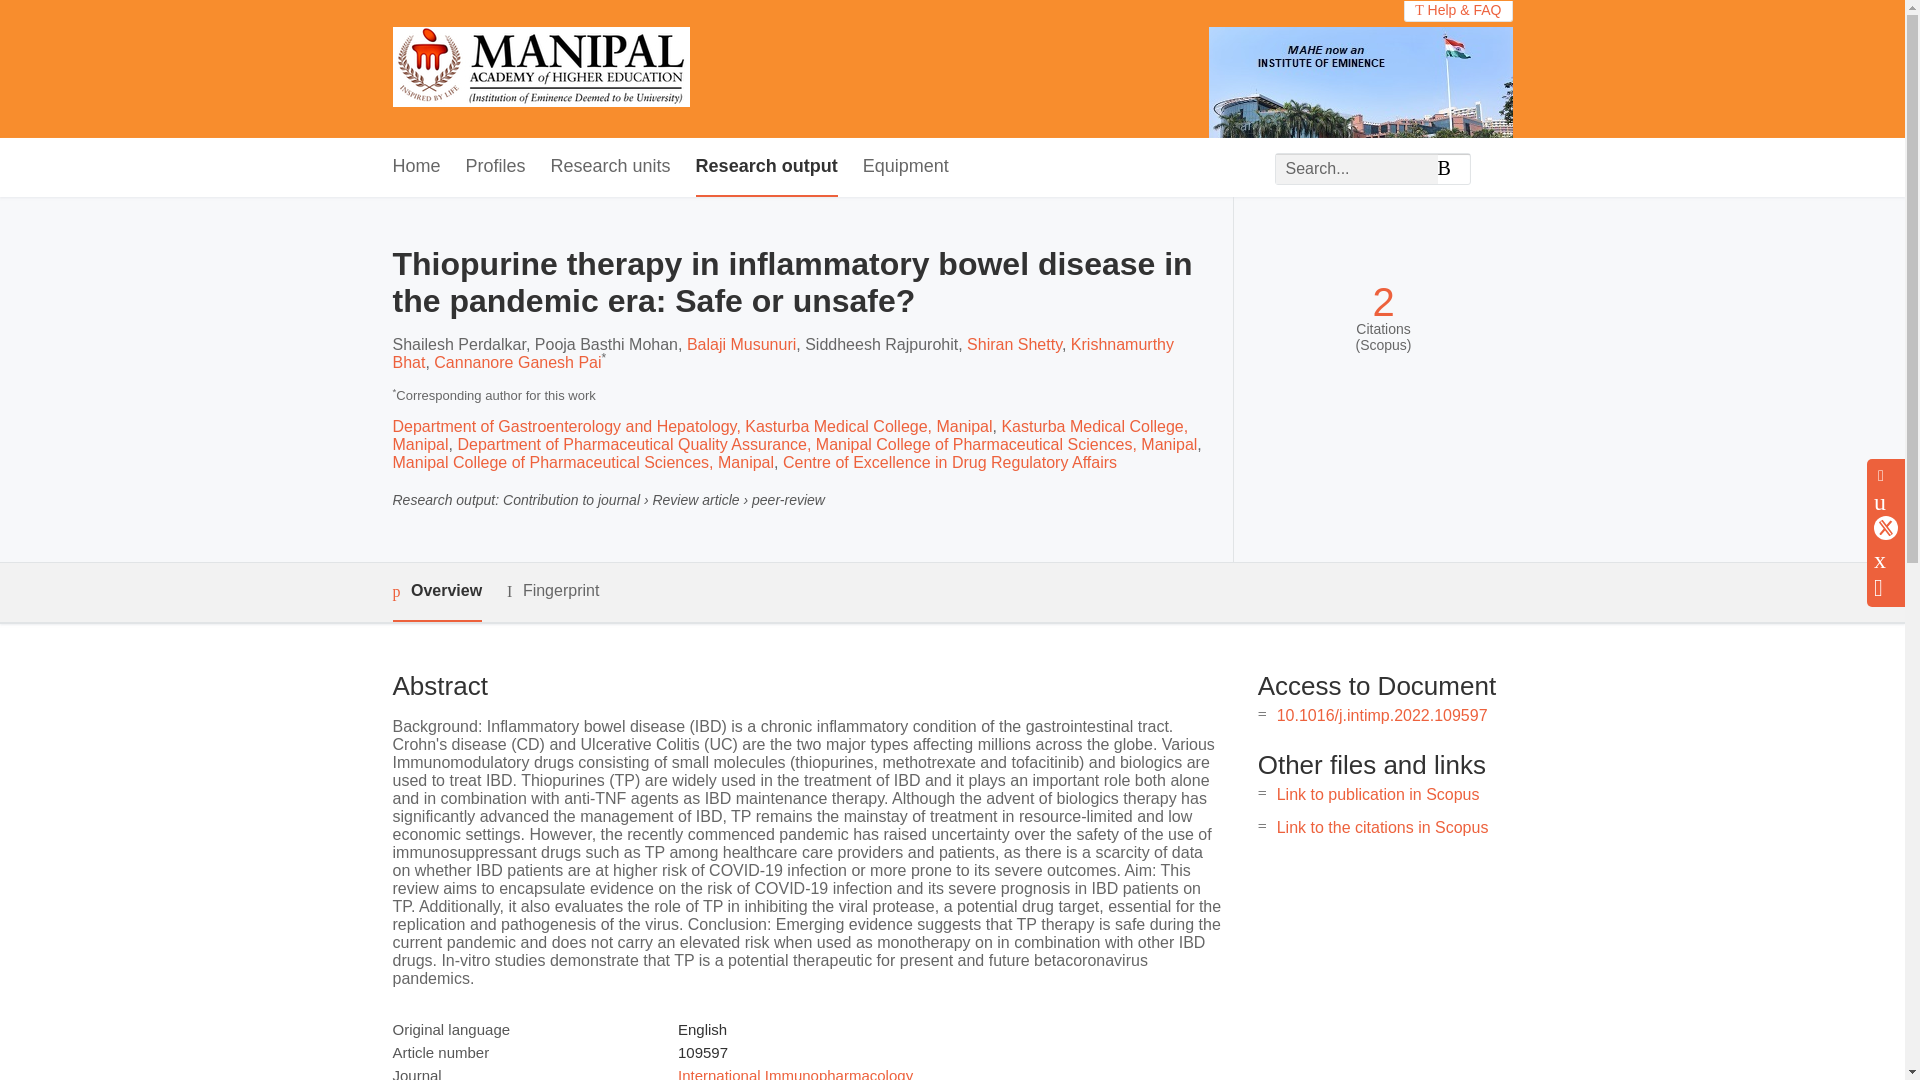  Describe the element at coordinates (496, 167) in the screenshot. I see `Profiles` at that location.